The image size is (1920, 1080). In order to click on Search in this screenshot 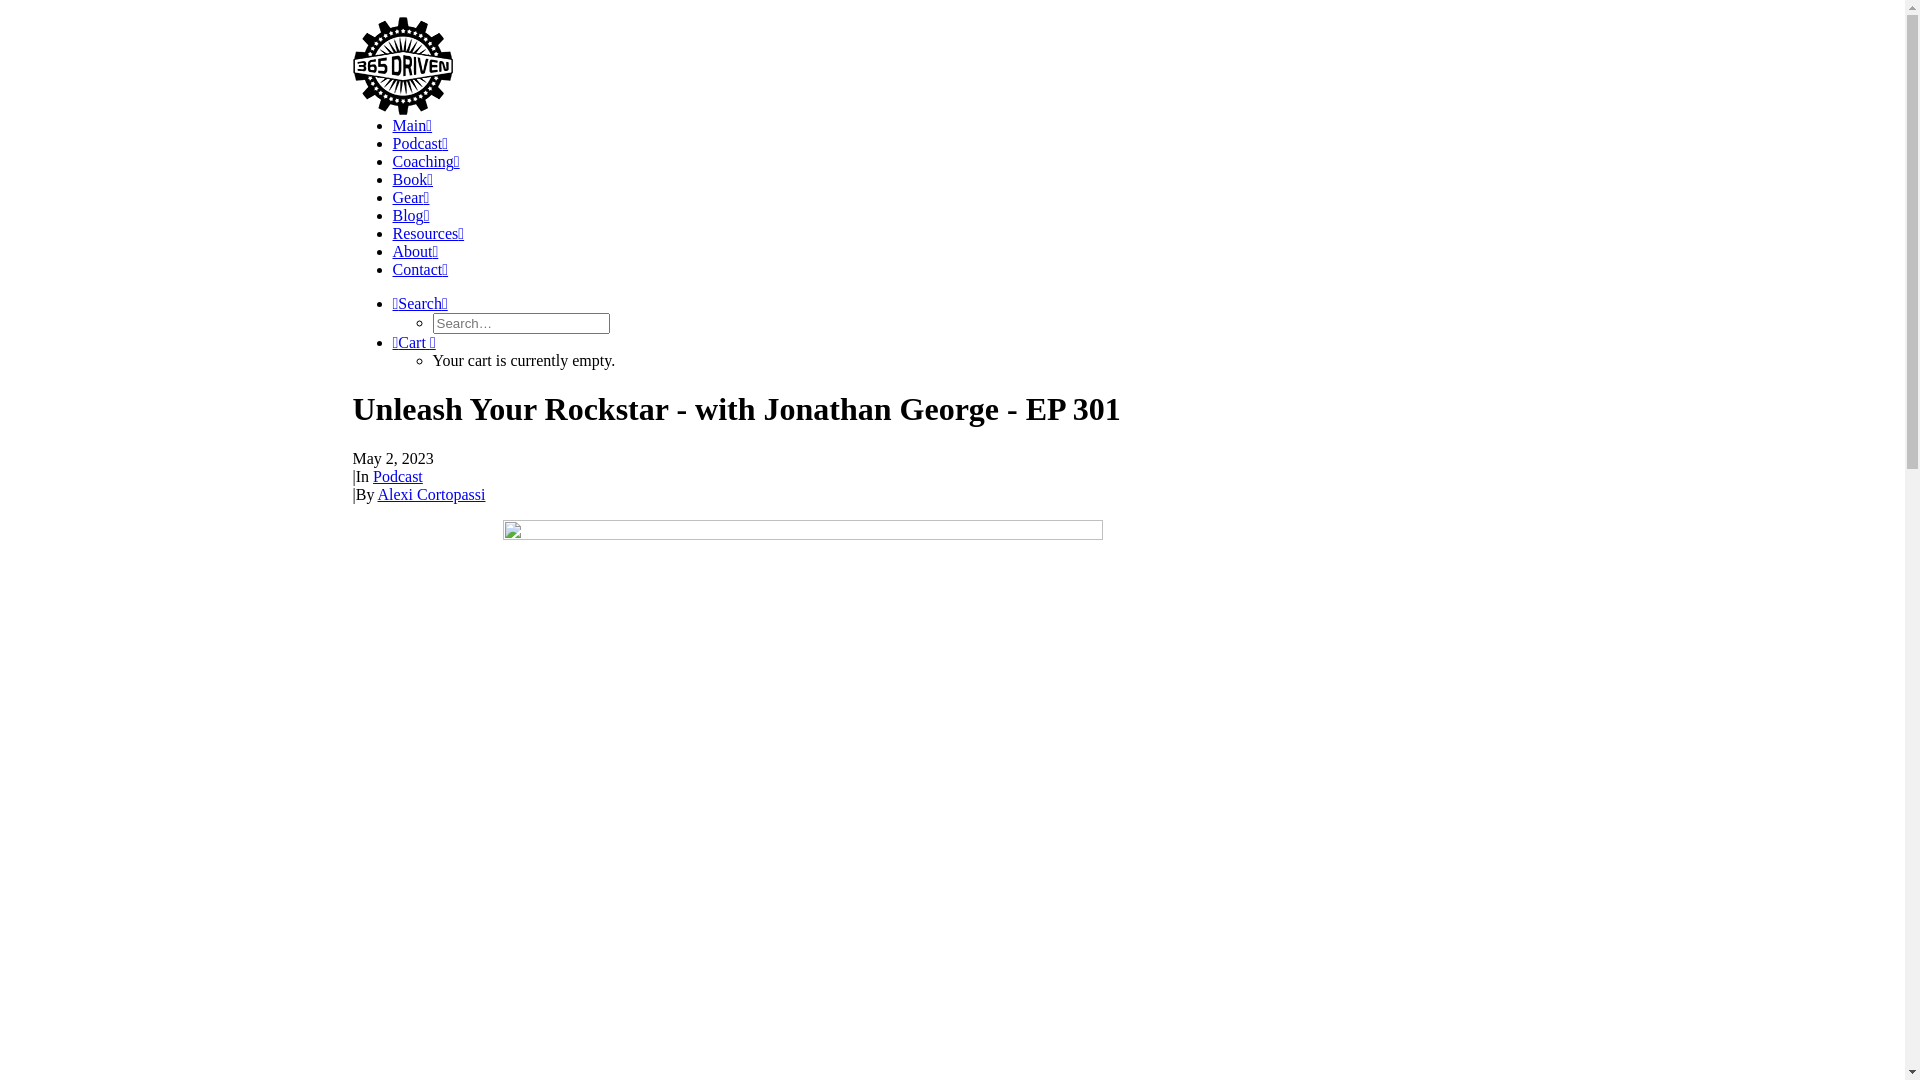, I will do `click(420, 303)`.